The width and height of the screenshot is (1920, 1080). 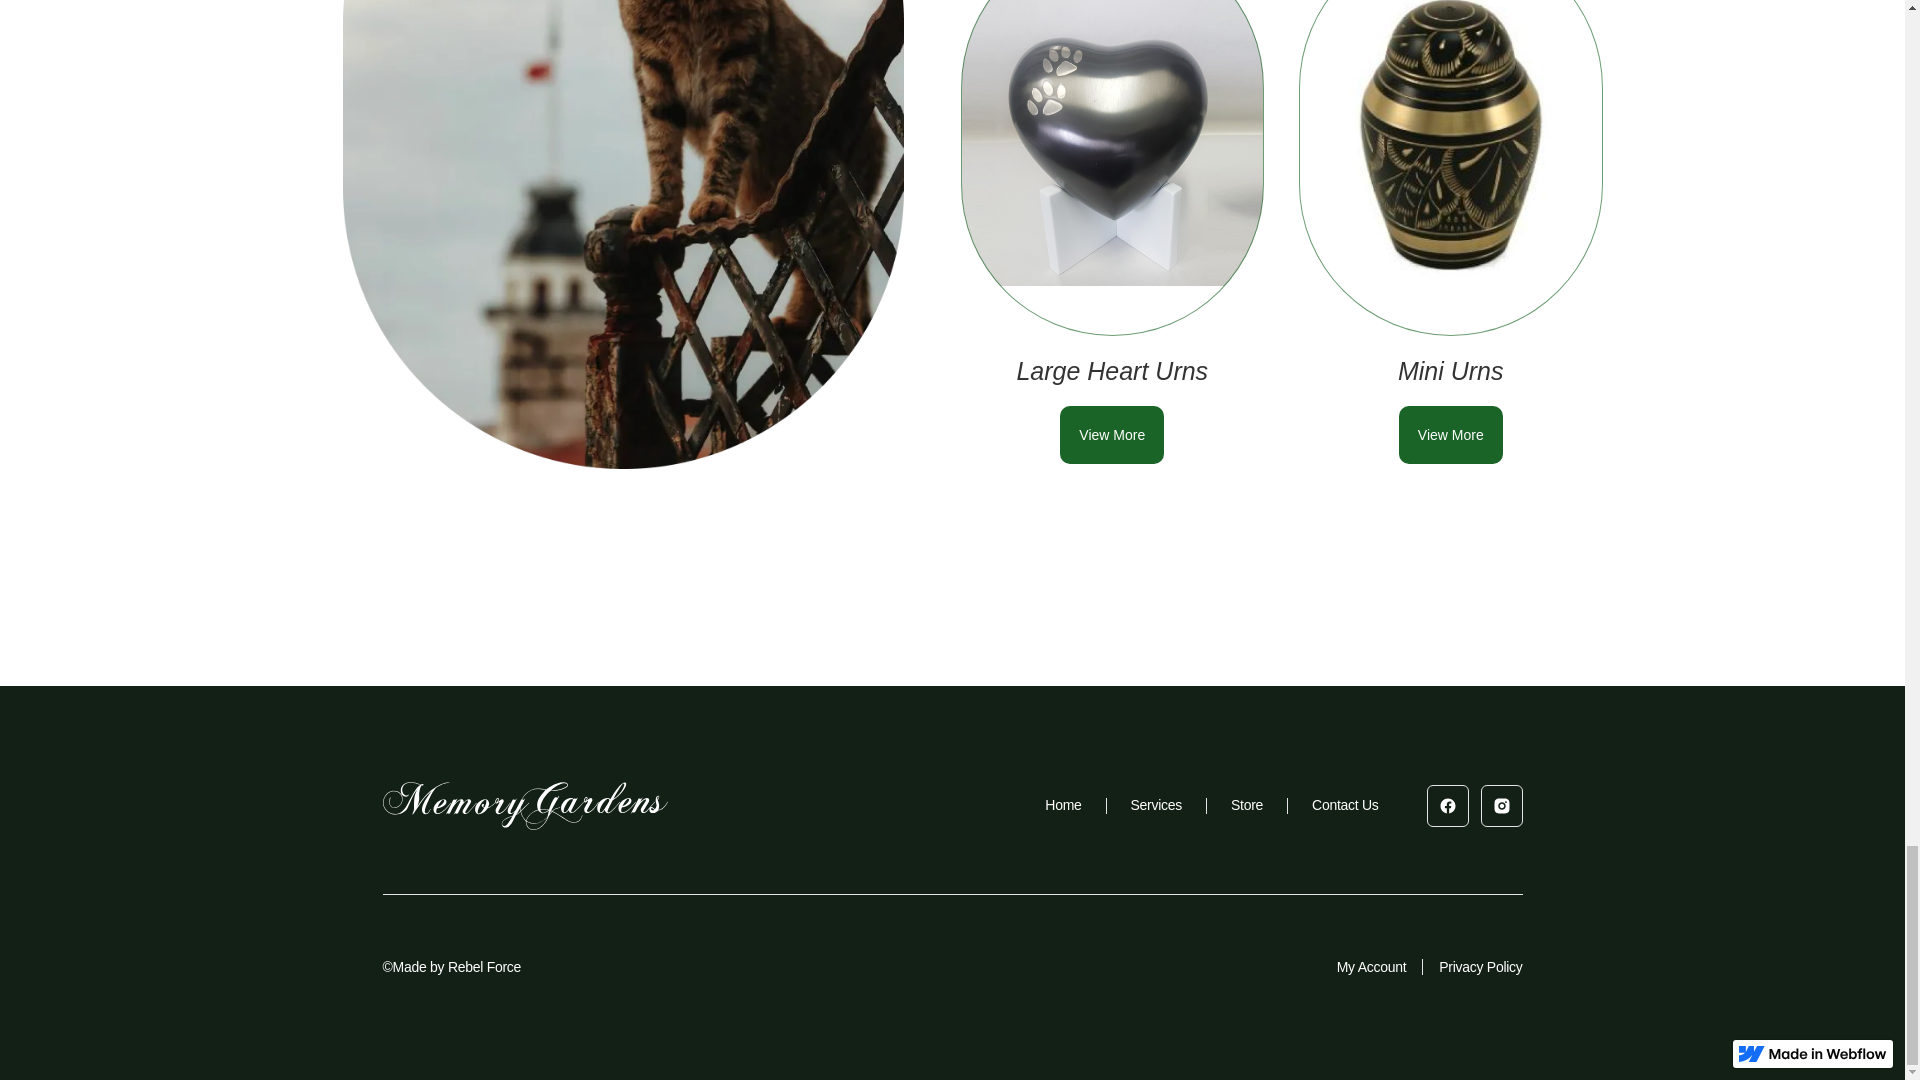 I want to click on Home, so click(x=1062, y=805).